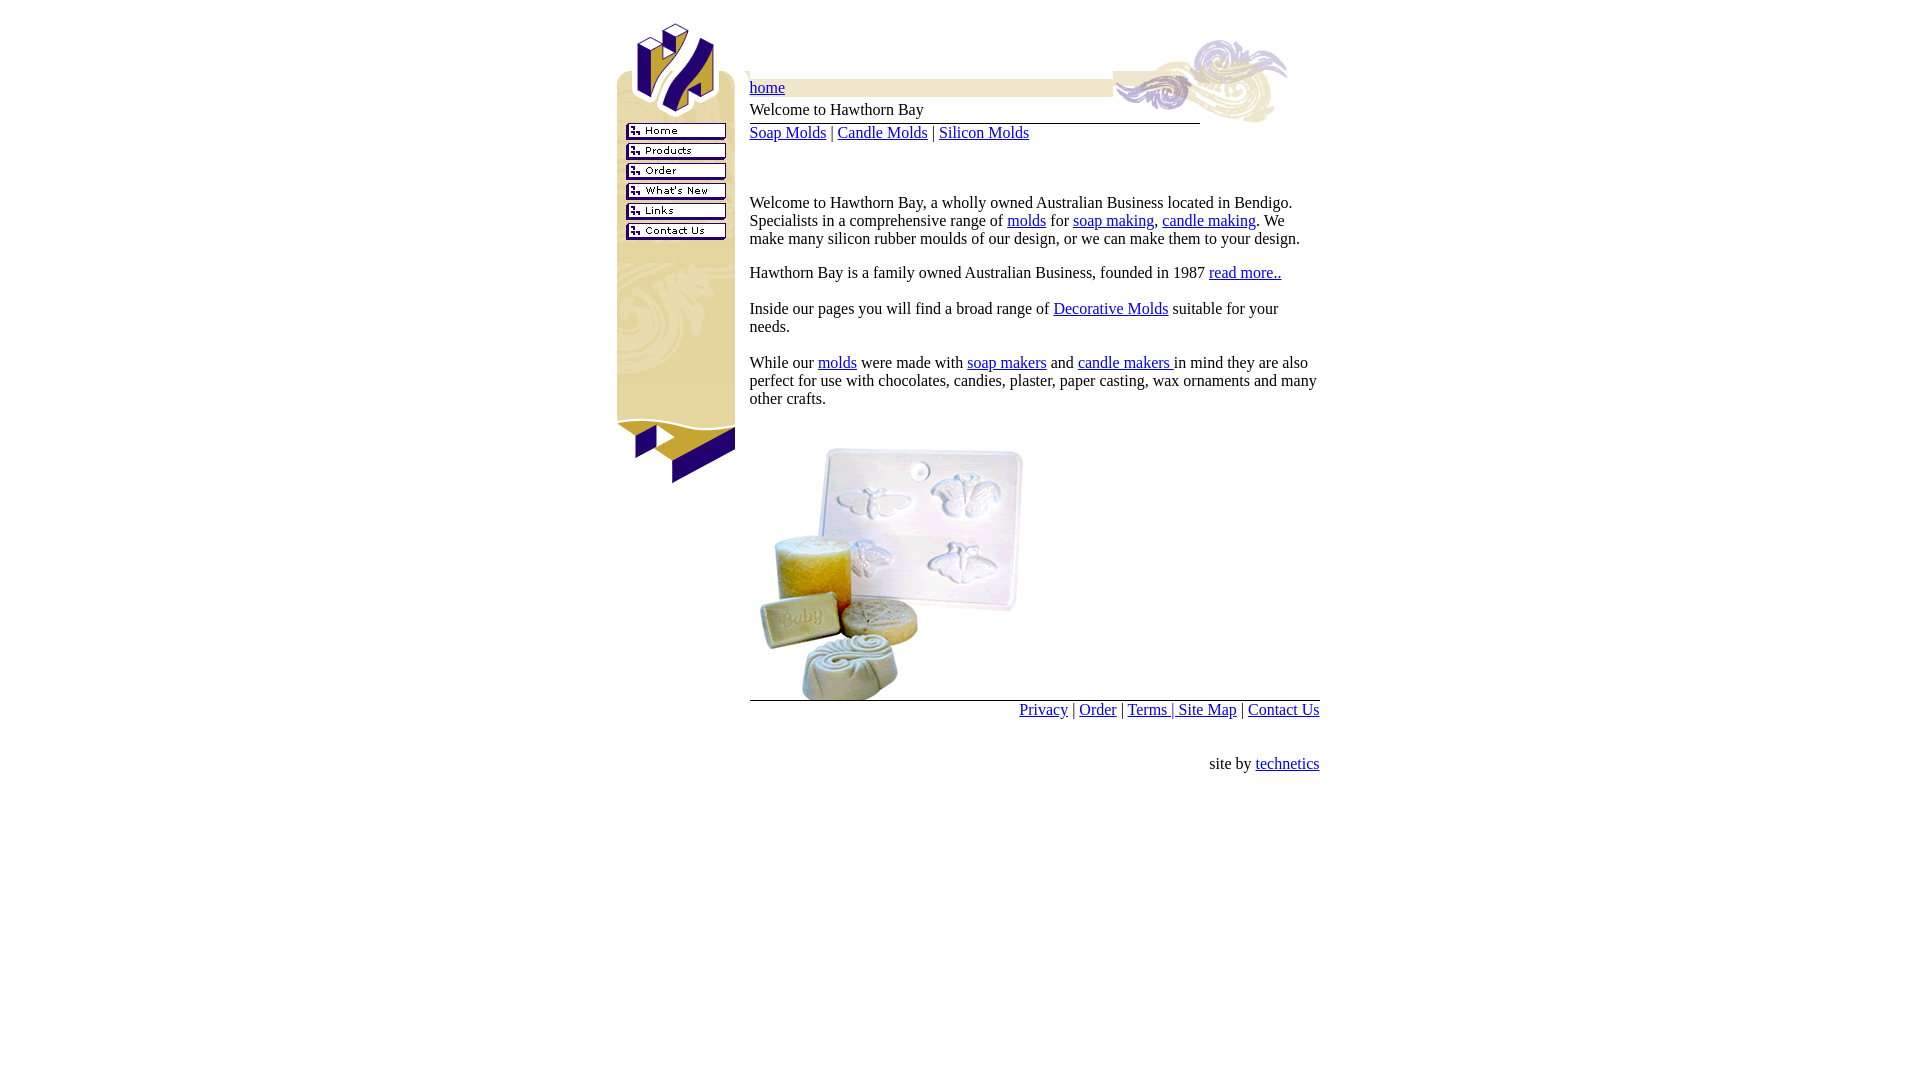  Describe the element at coordinates (1208, 710) in the screenshot. I see `Site Map` at that location.